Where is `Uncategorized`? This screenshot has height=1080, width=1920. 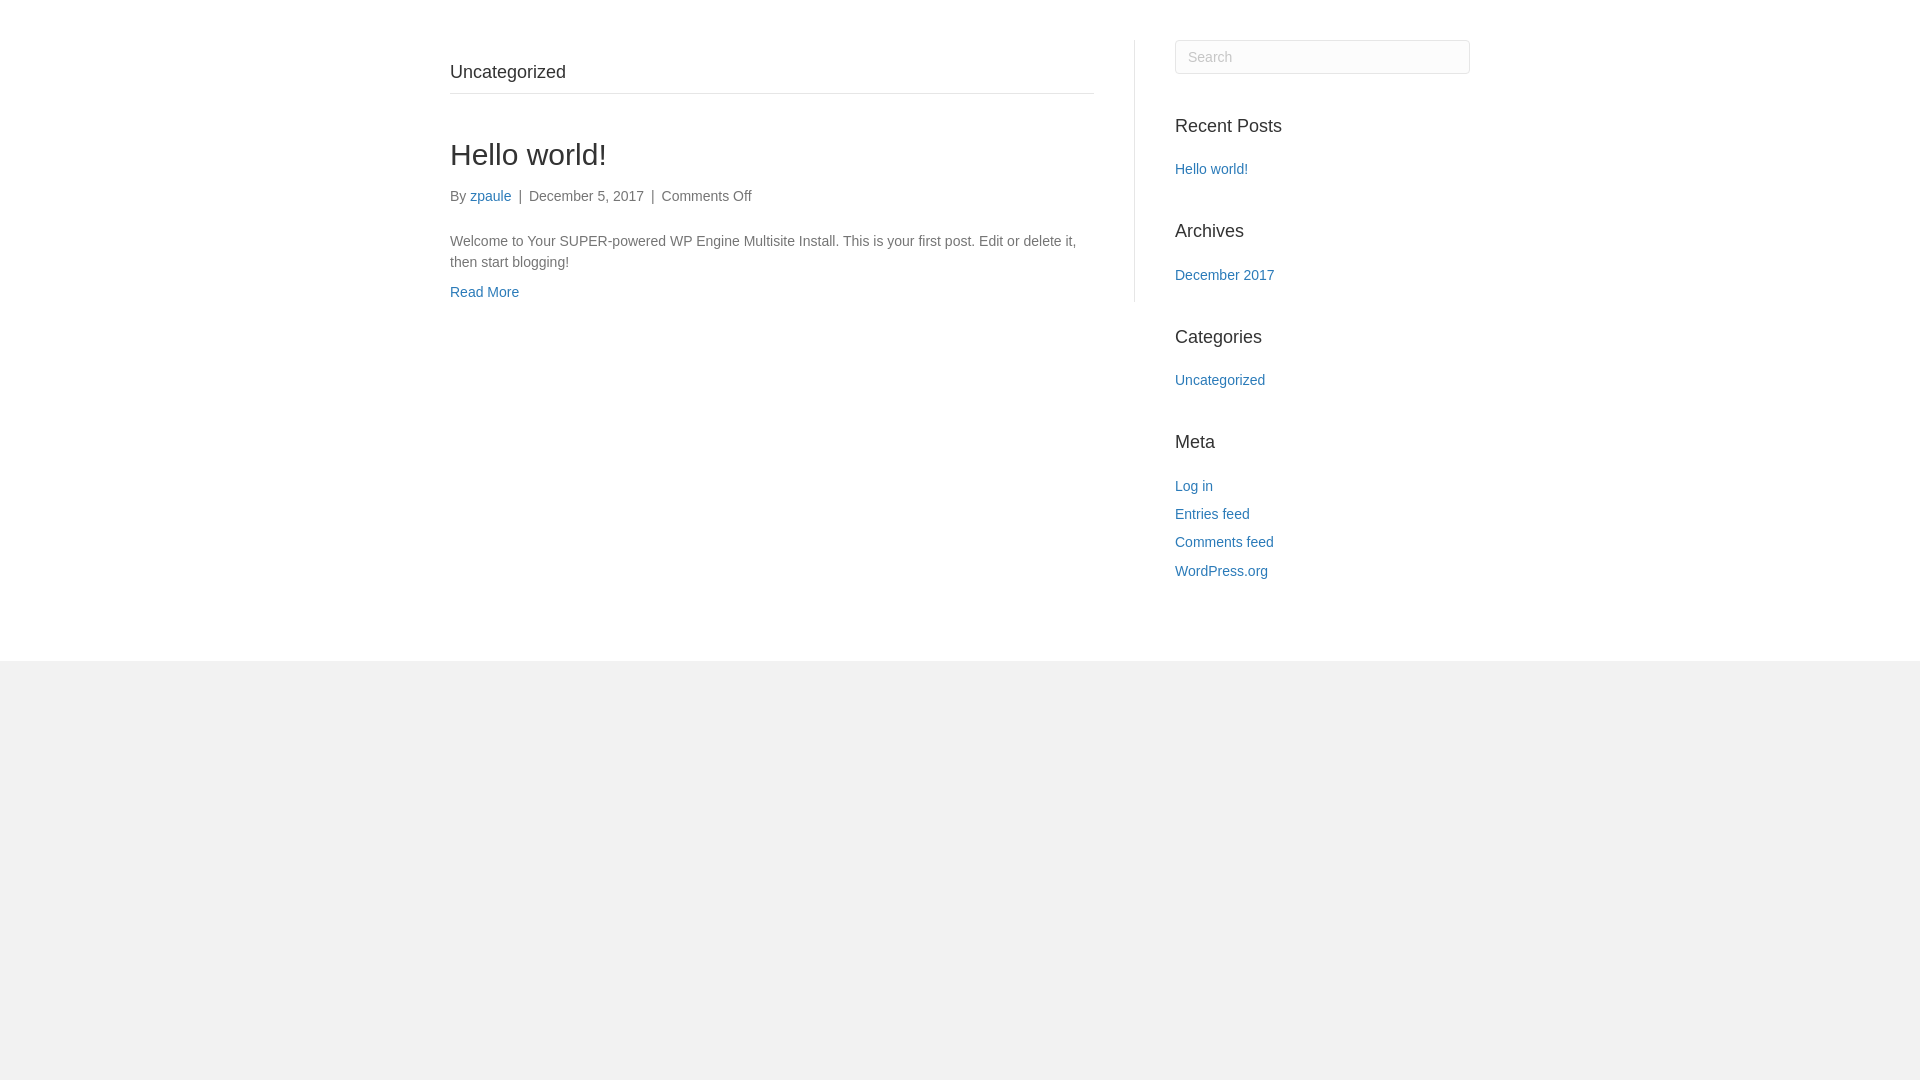
Uncategorized is located at coordinates (1220, 380).